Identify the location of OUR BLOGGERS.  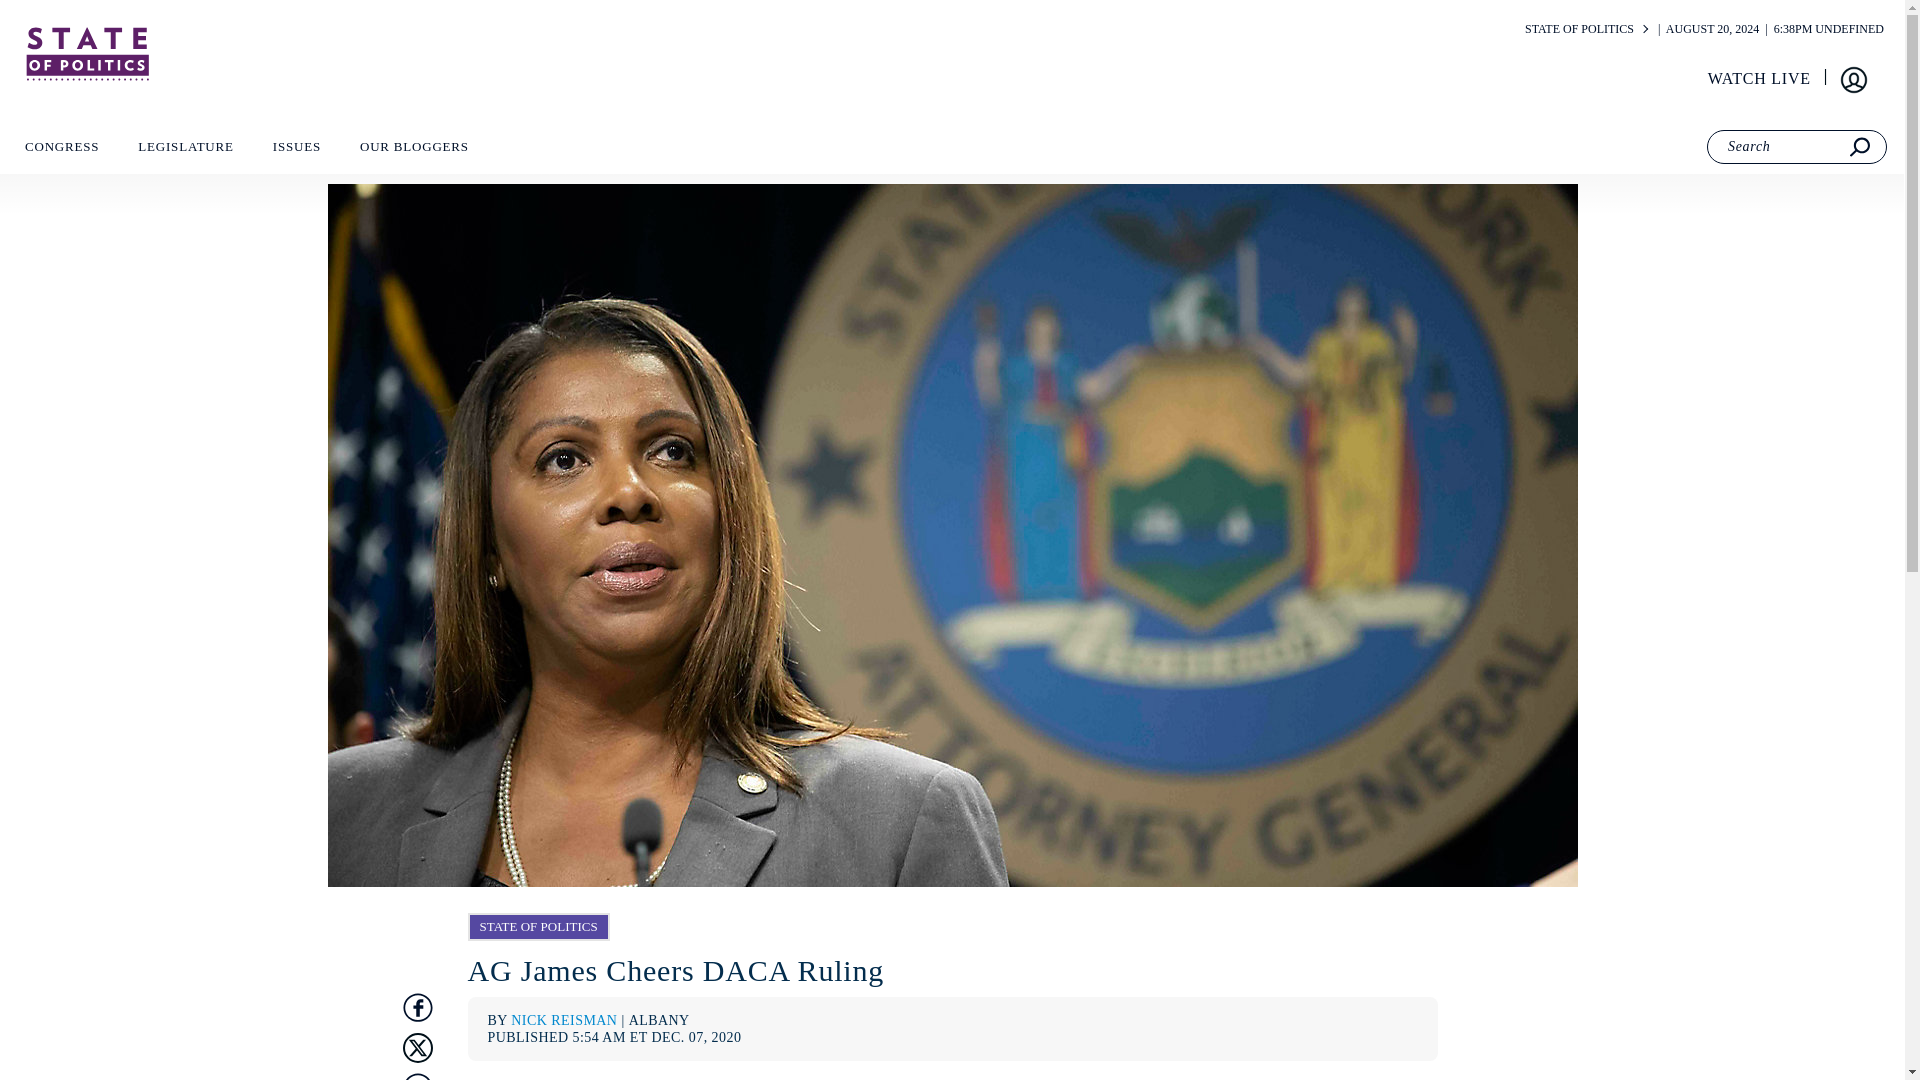
(414, 152).